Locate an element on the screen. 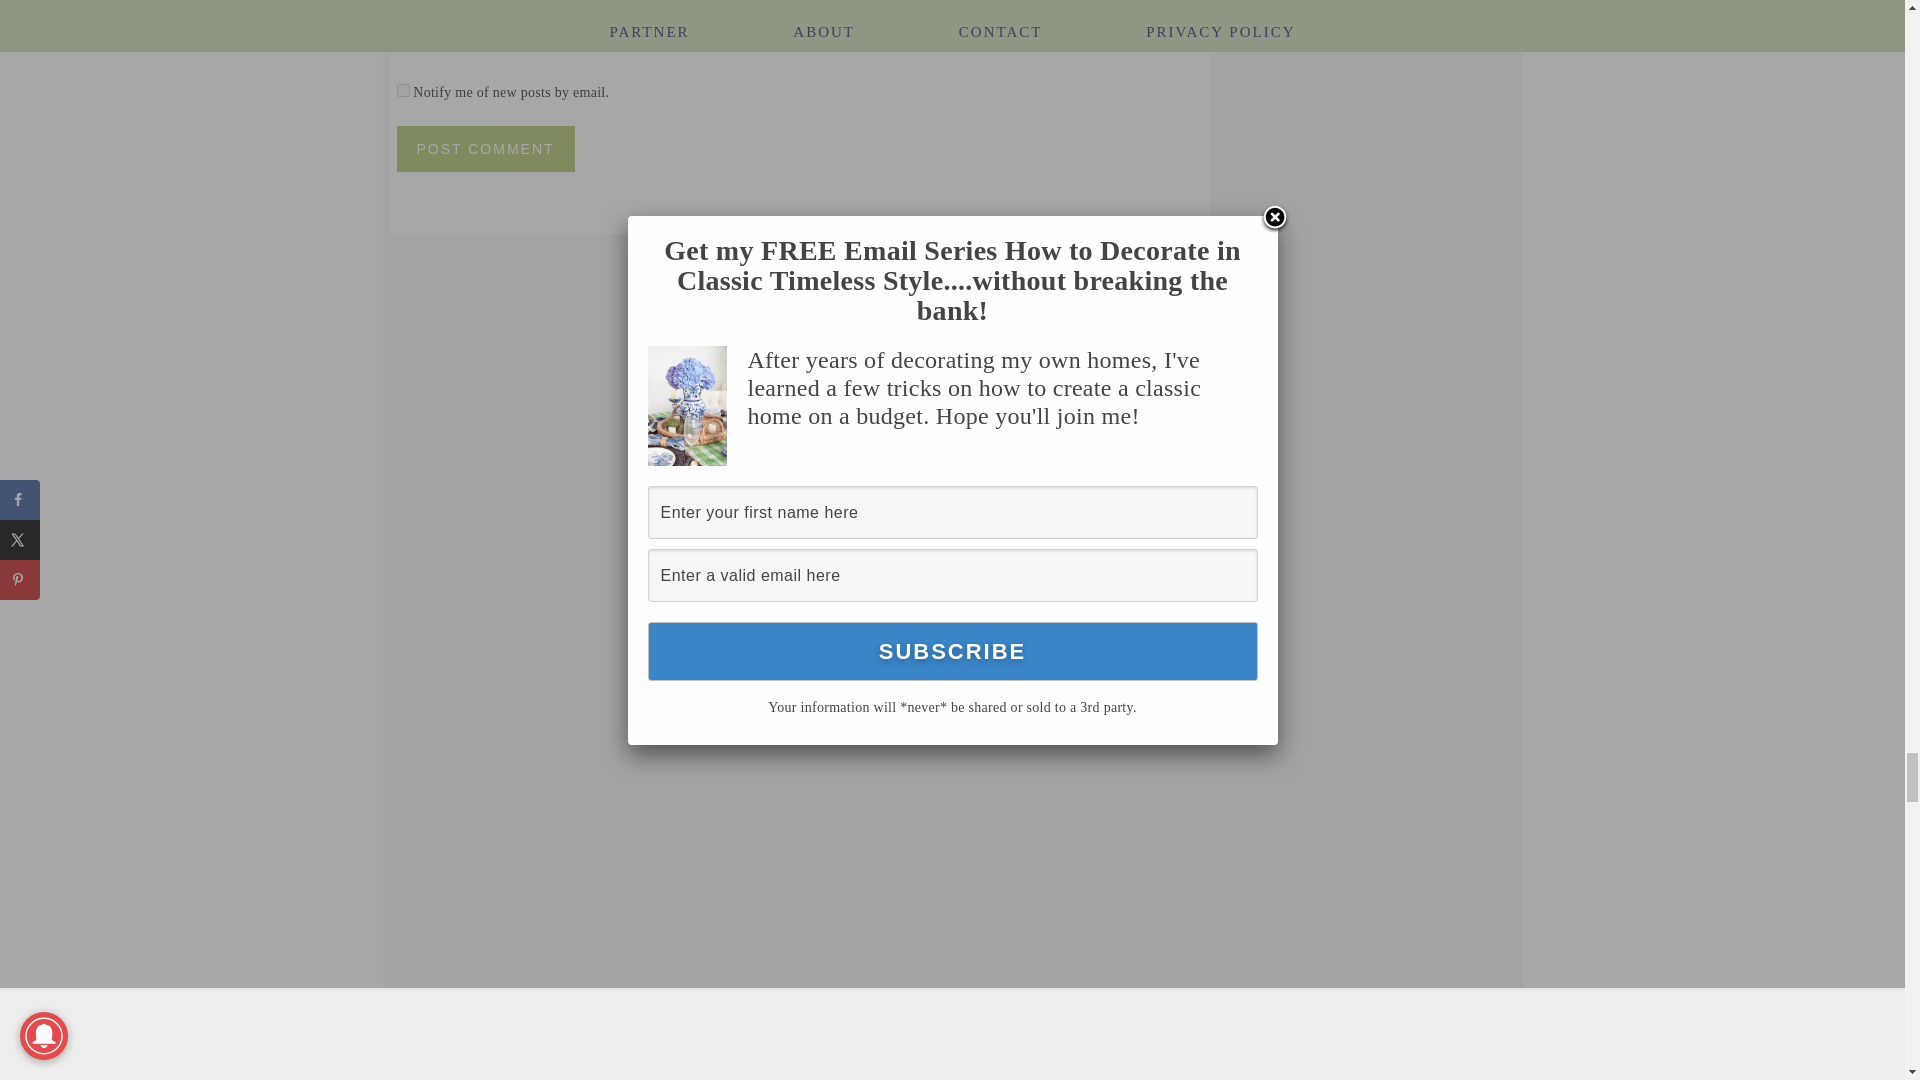  subscribe is located at coordinates (402, 90).